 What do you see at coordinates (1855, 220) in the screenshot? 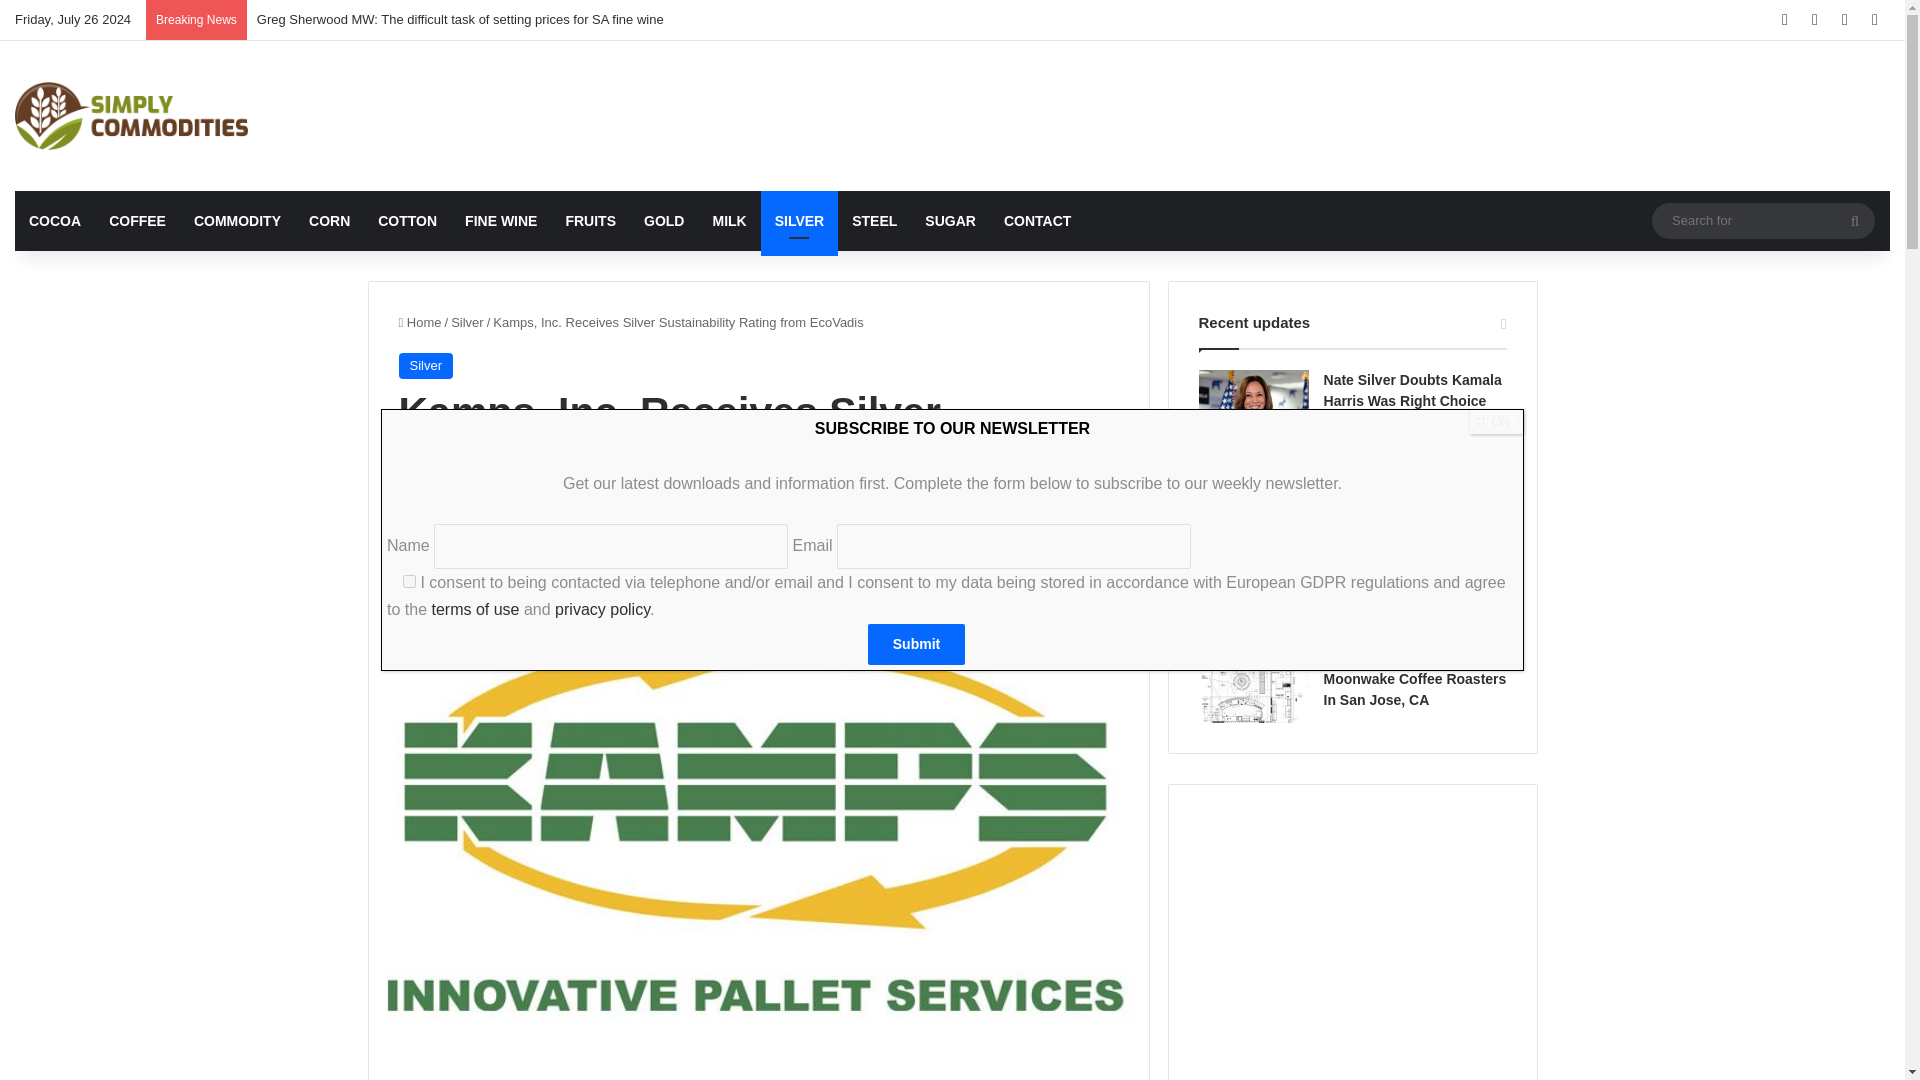
I see `Search for` at bounding box center [1855, 220].